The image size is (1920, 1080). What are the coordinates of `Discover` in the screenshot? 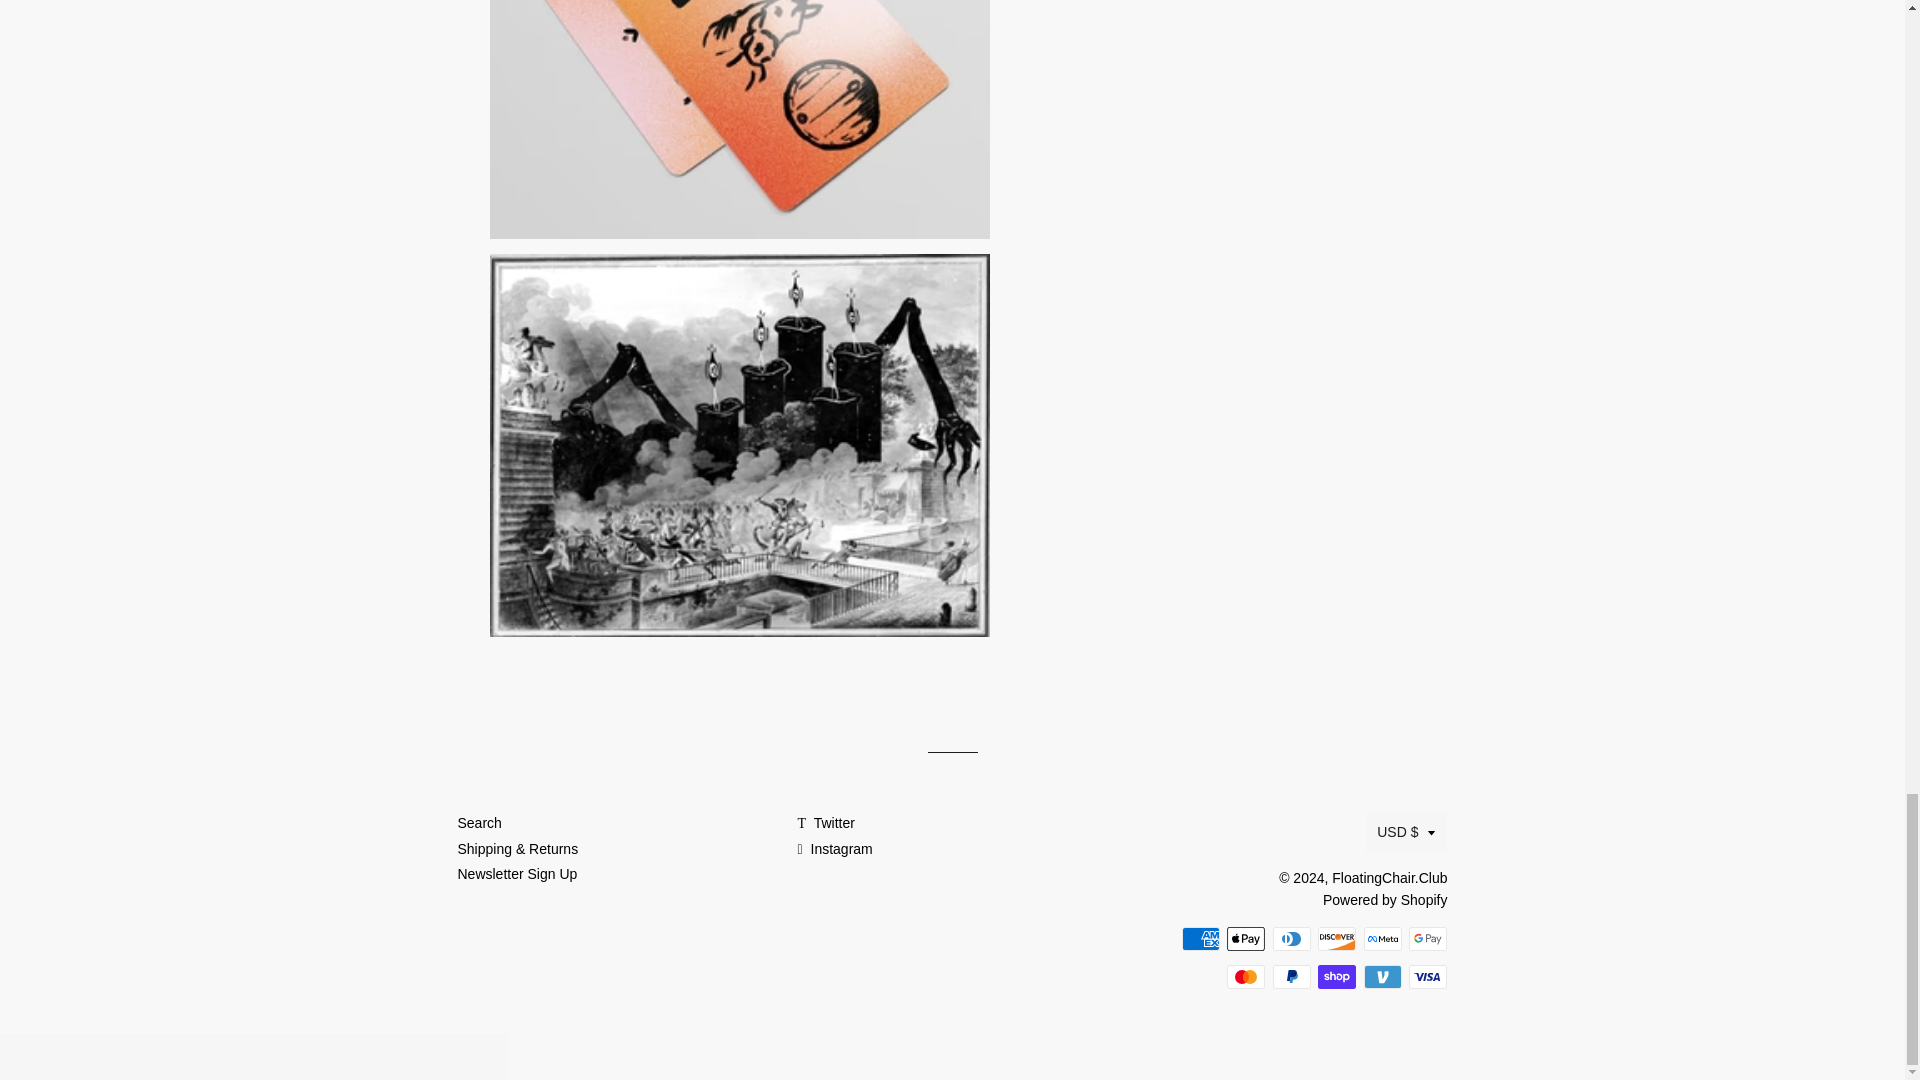 It's located at (1336, 938).